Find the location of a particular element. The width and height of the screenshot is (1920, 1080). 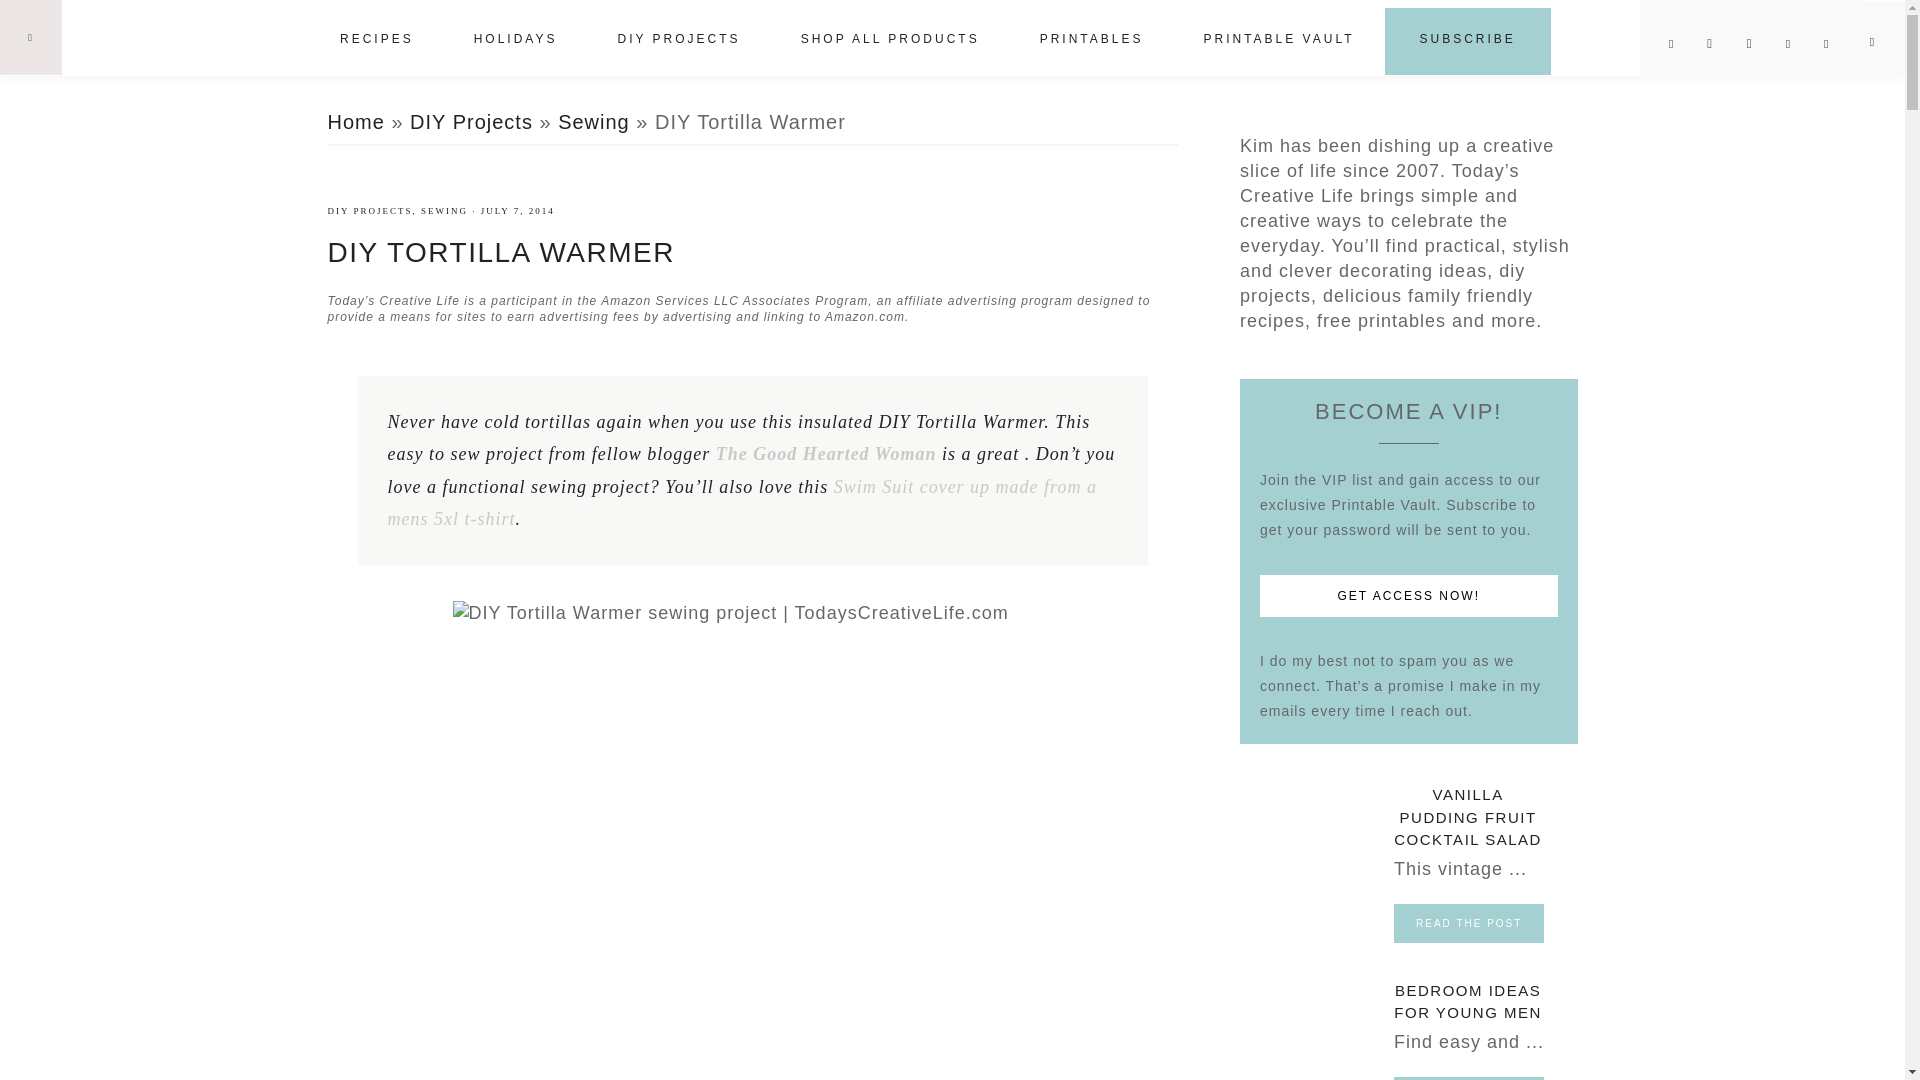

Facebook is located at coordinates (1718, 43).